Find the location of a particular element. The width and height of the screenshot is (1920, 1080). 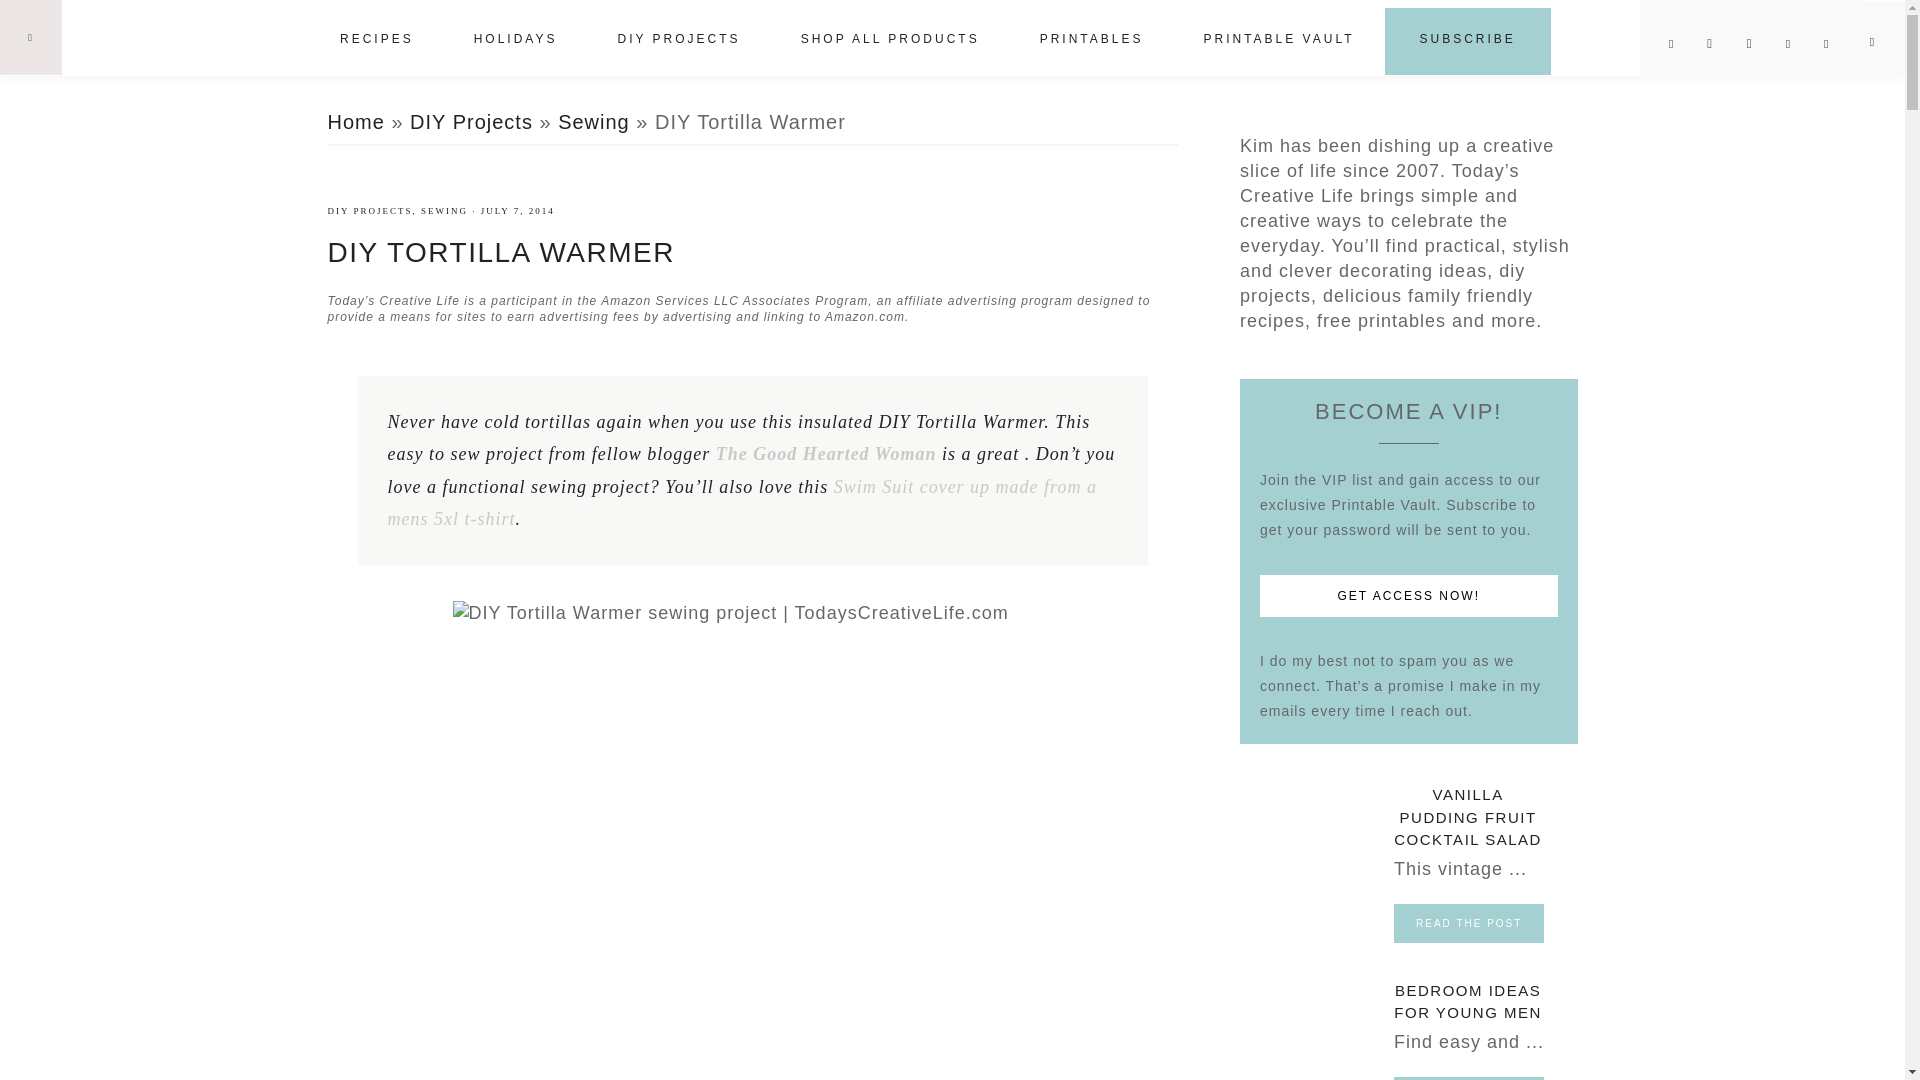

Facebook is located at coordinates (1718, 43).